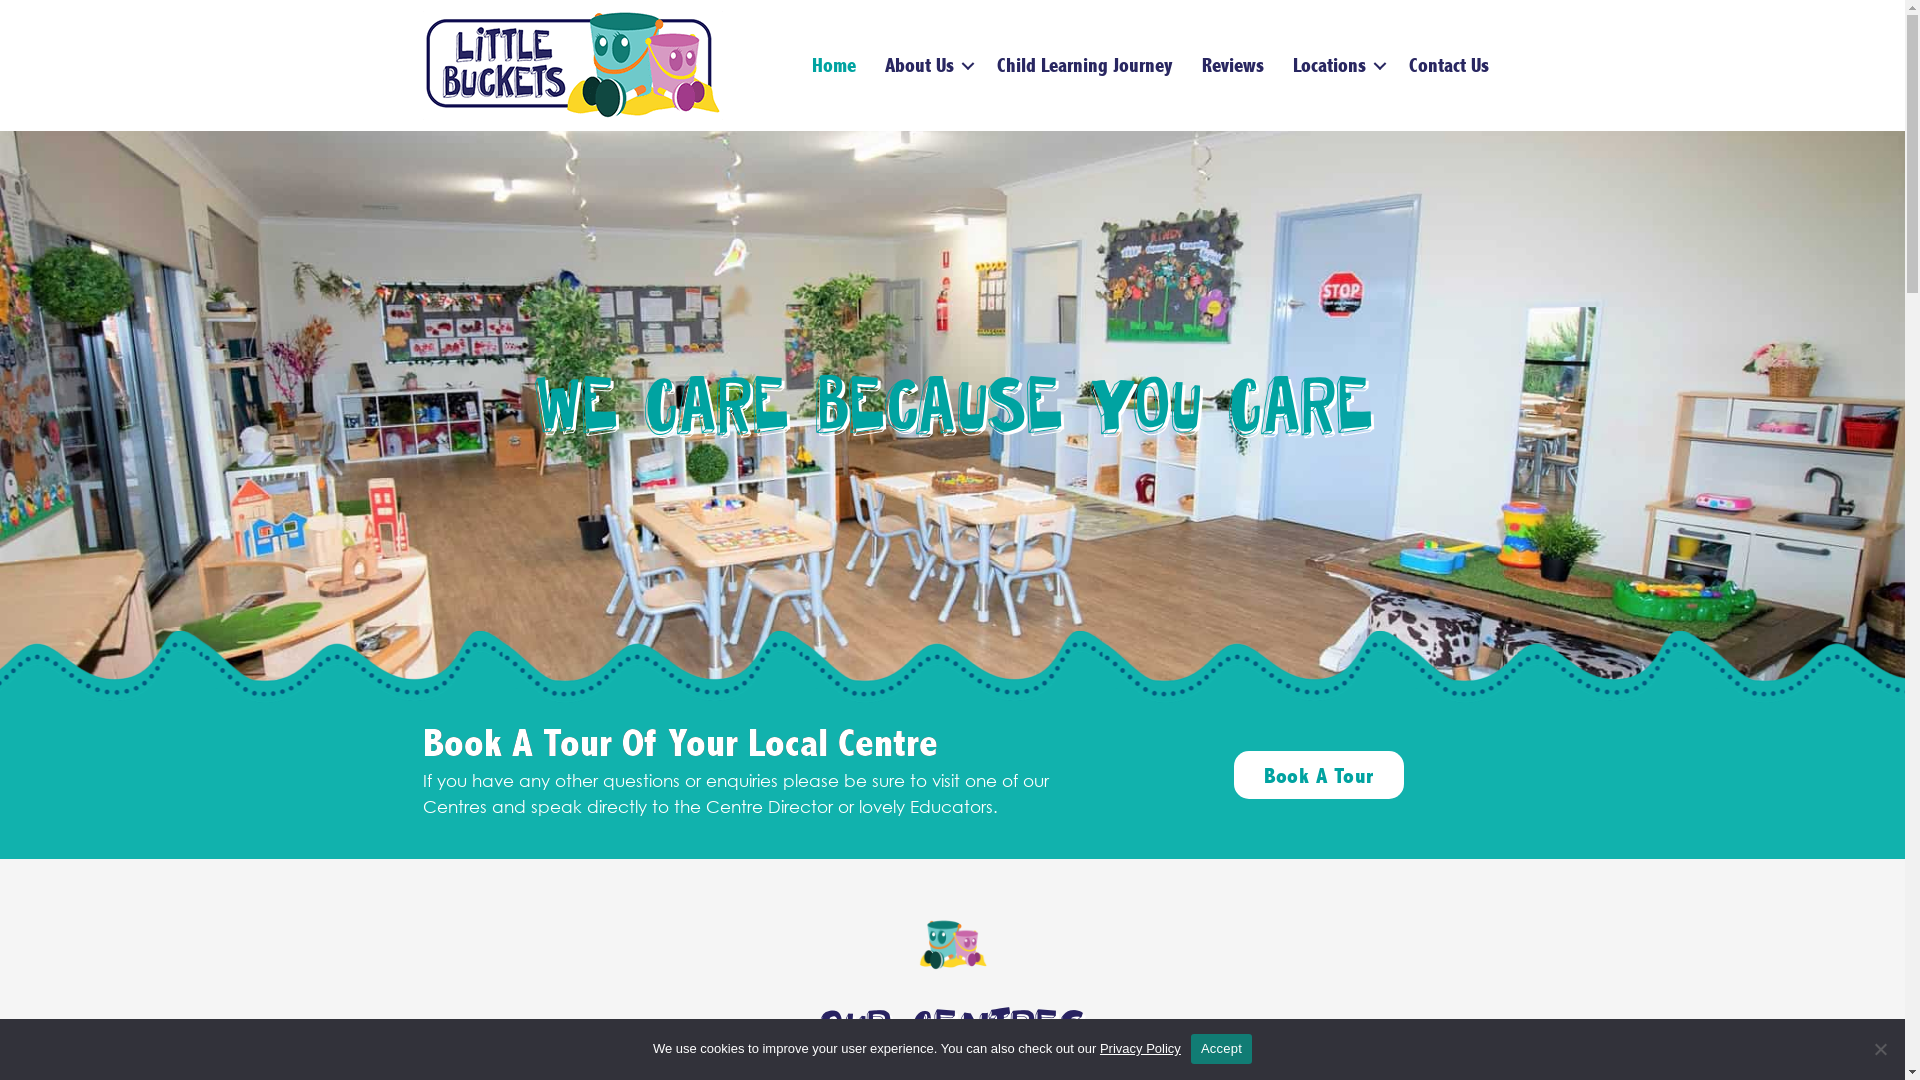  What do you see at coordinates (1448, 66) in the screenshot?
I see `Contact Us` at bounding box center [1448, 66].